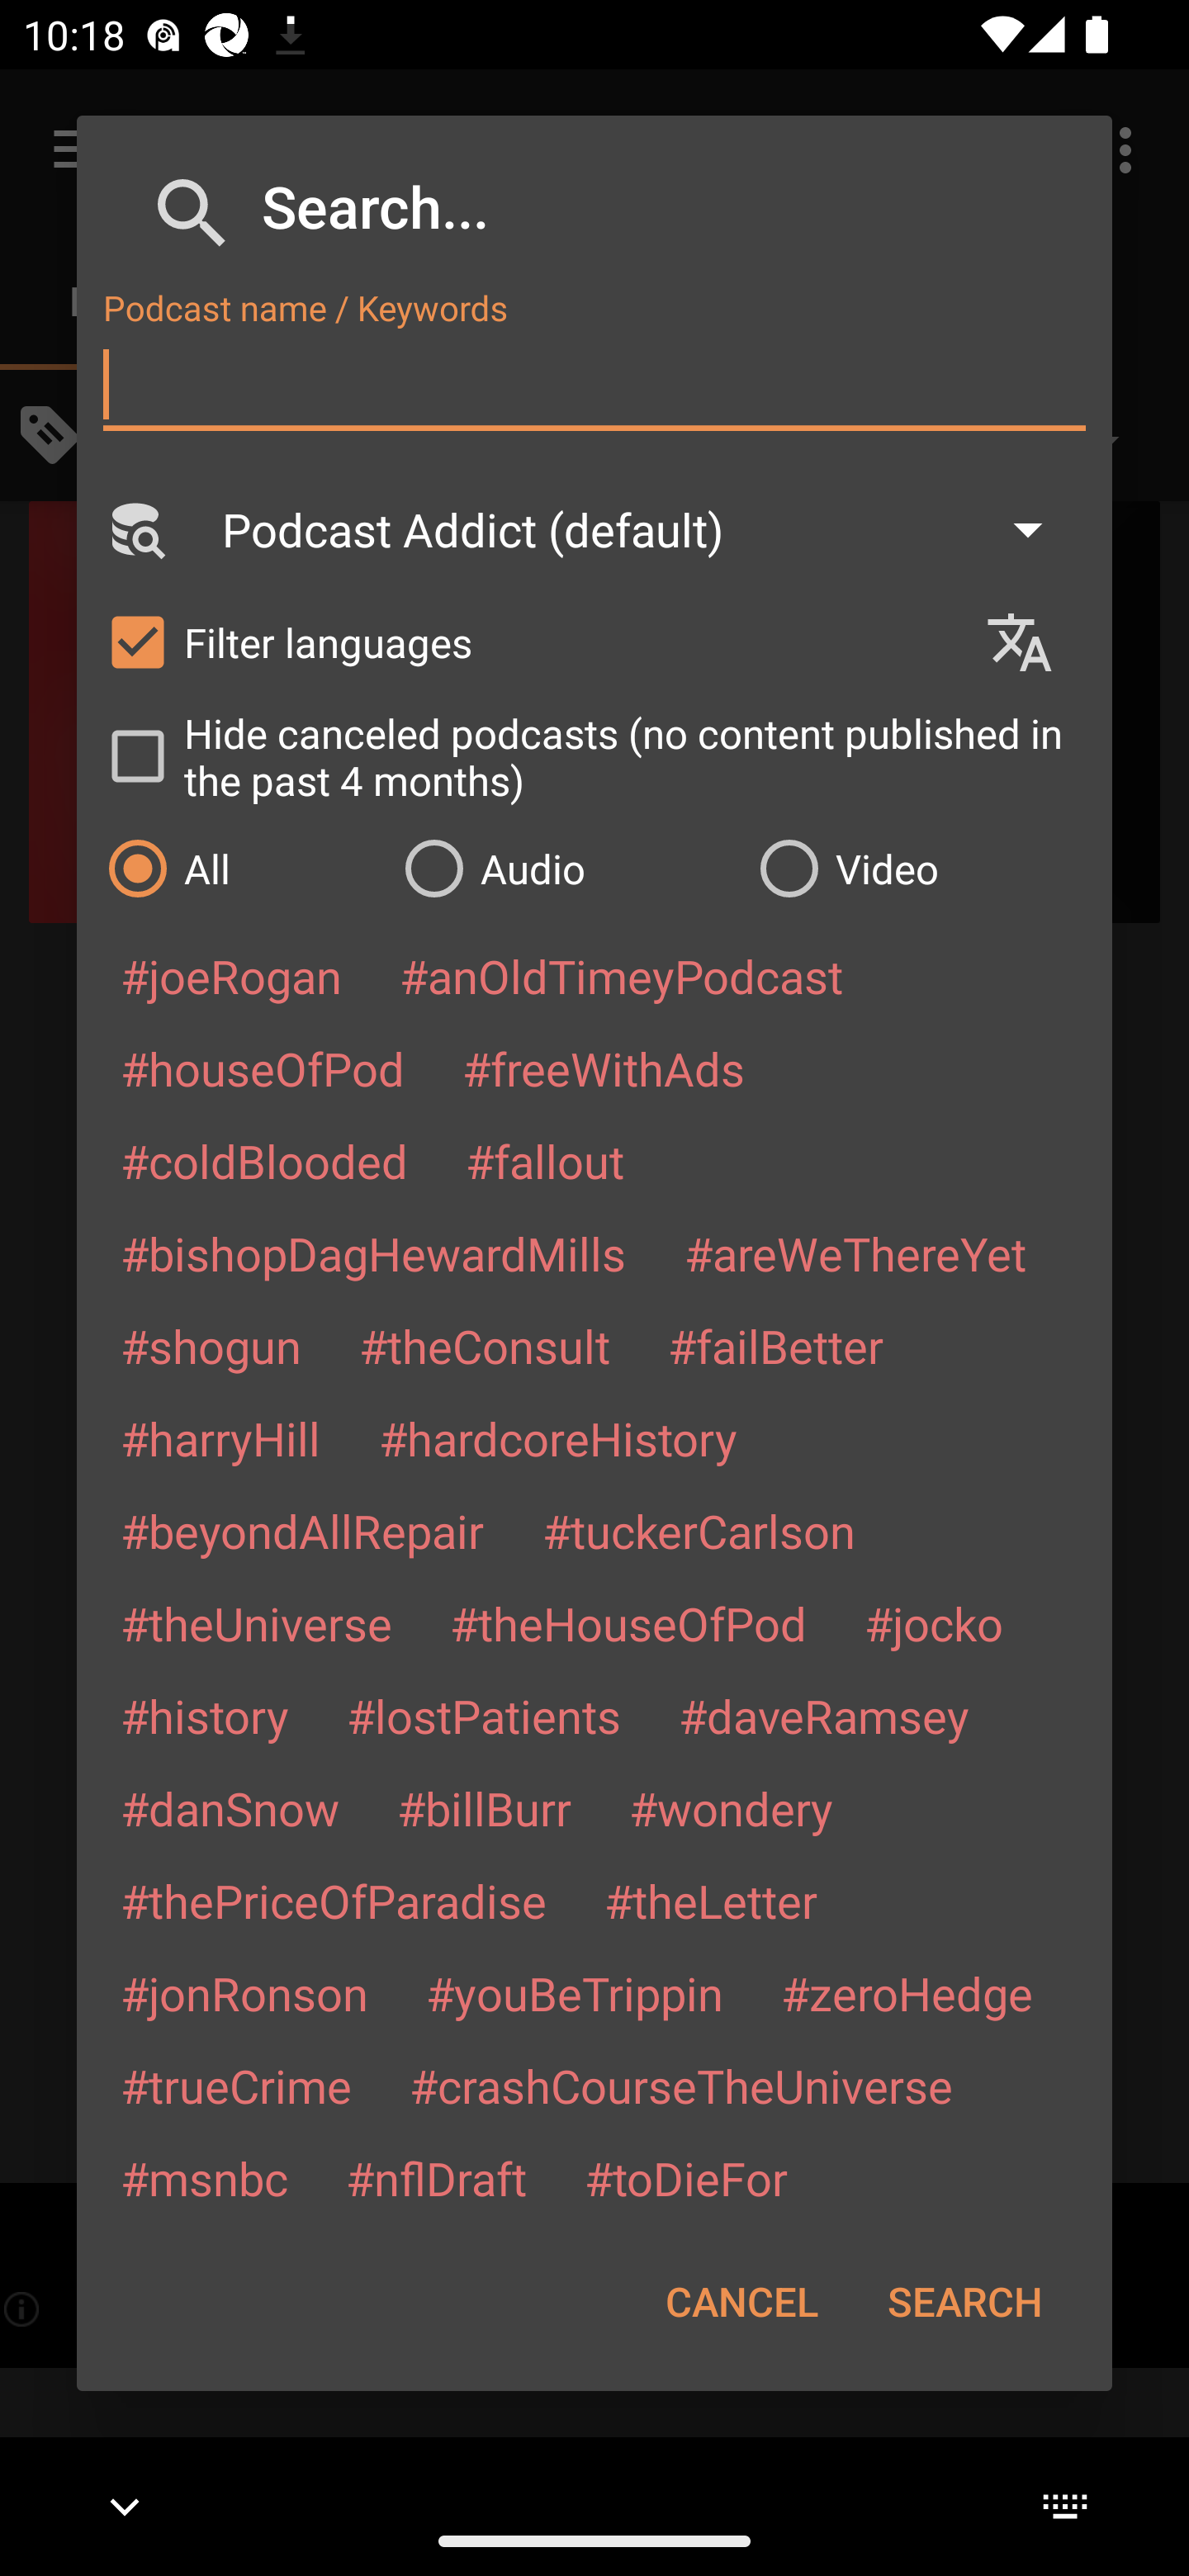  I want to click on #beyondAllRepair, so click(302, 1529).